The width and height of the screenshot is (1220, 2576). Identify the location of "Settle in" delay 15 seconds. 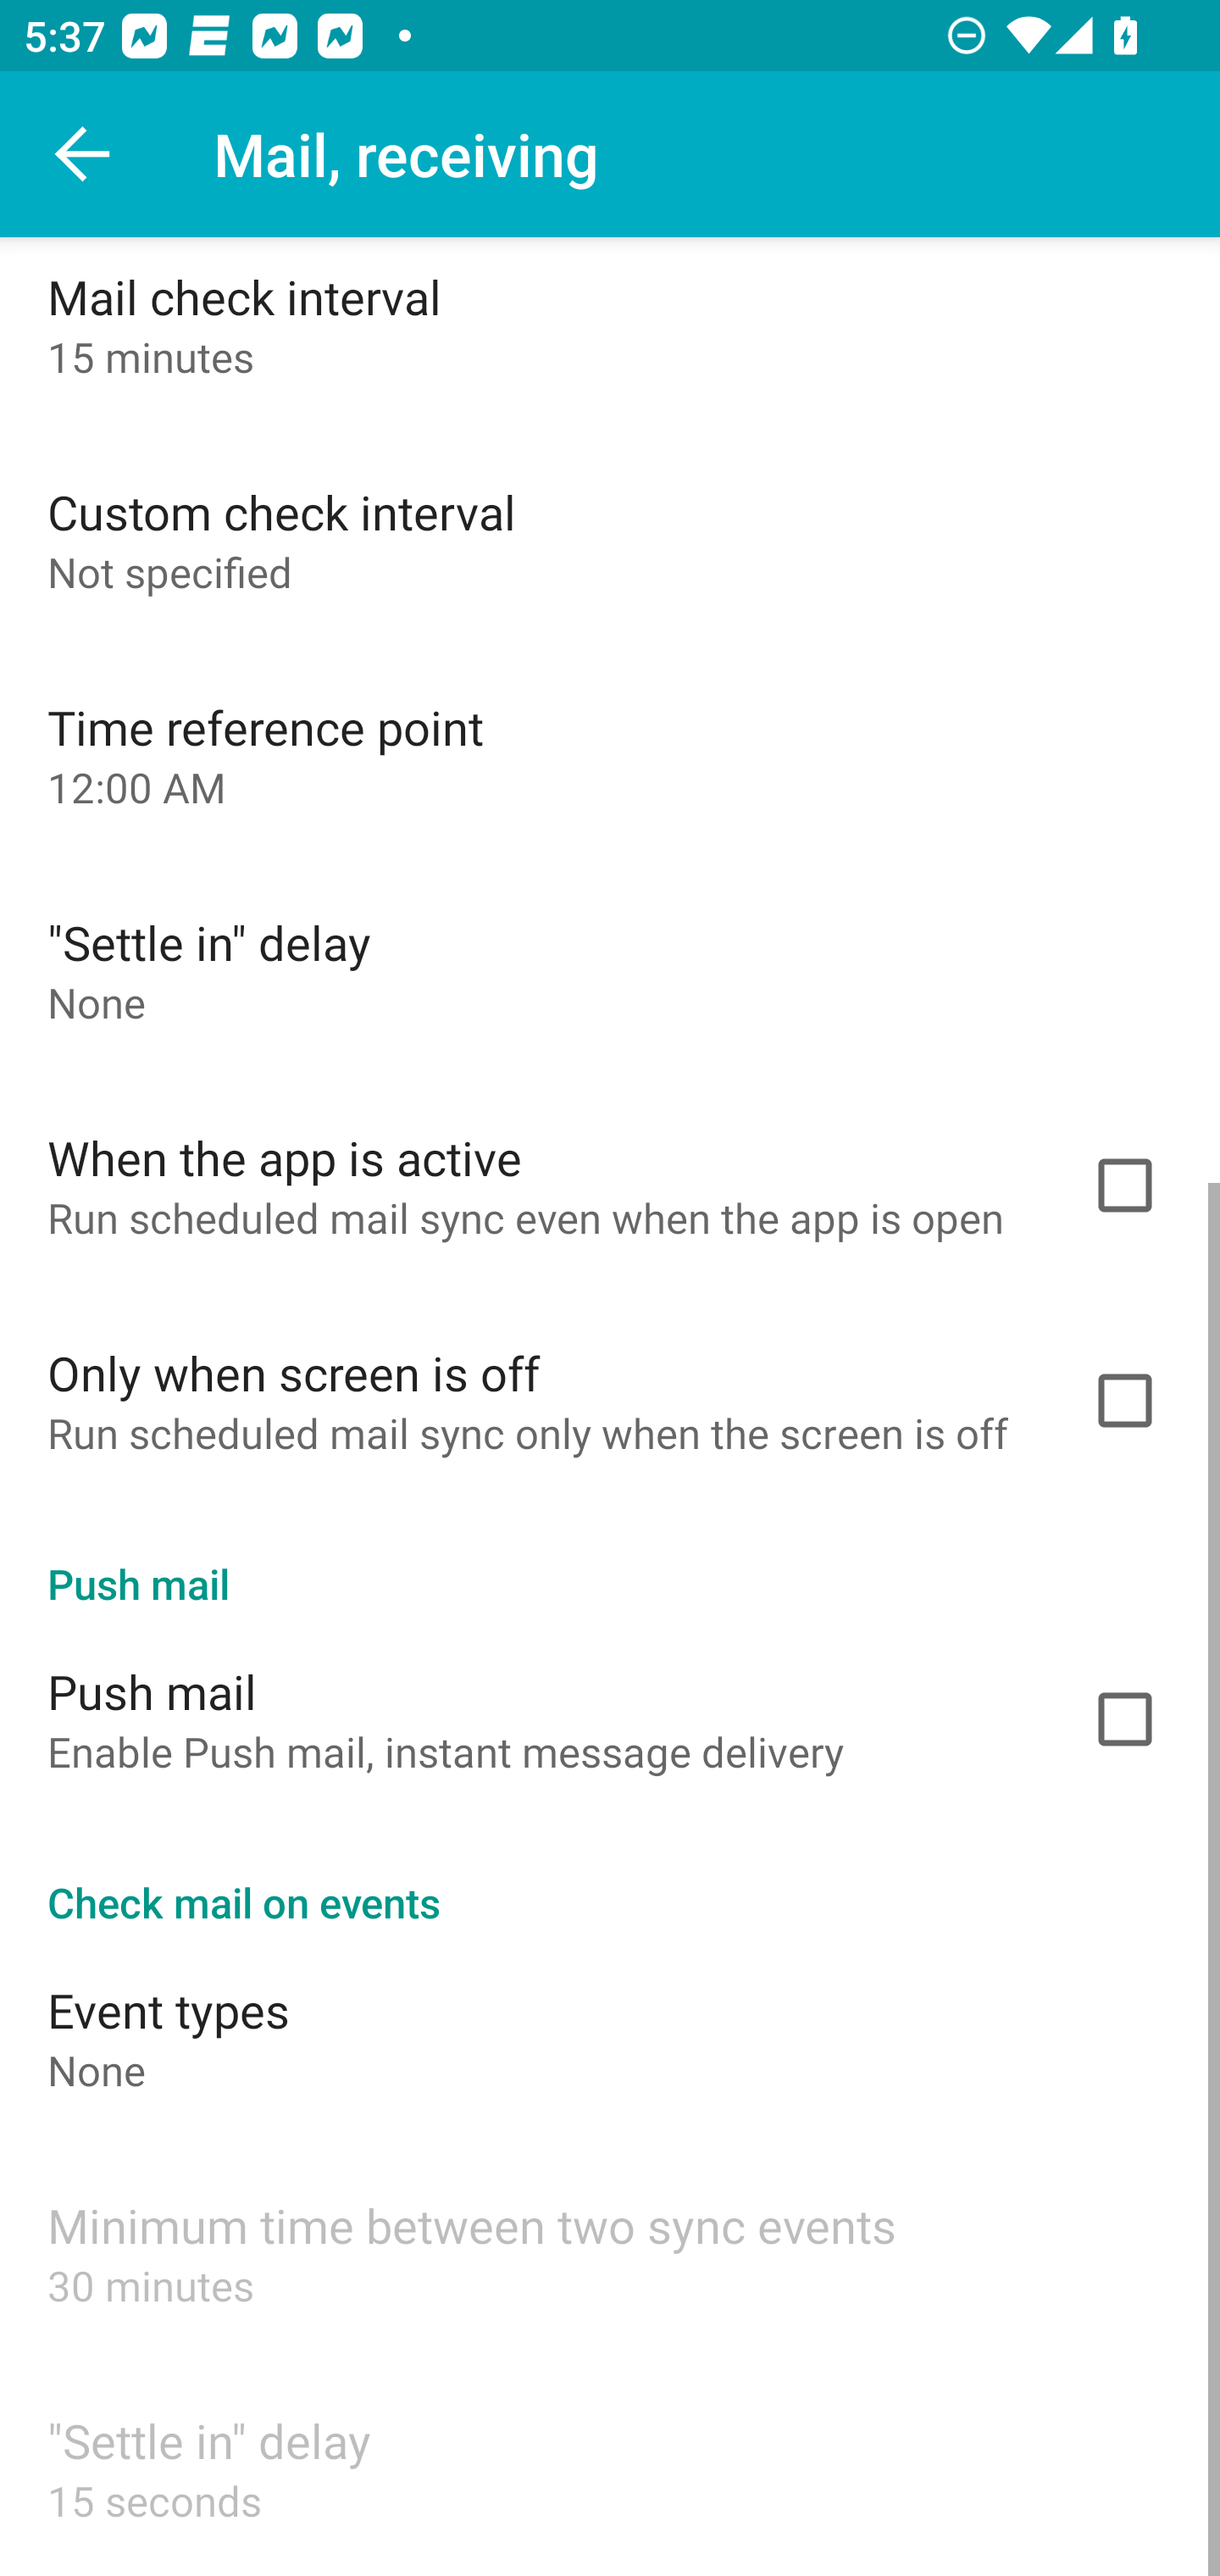
(610, 2468).